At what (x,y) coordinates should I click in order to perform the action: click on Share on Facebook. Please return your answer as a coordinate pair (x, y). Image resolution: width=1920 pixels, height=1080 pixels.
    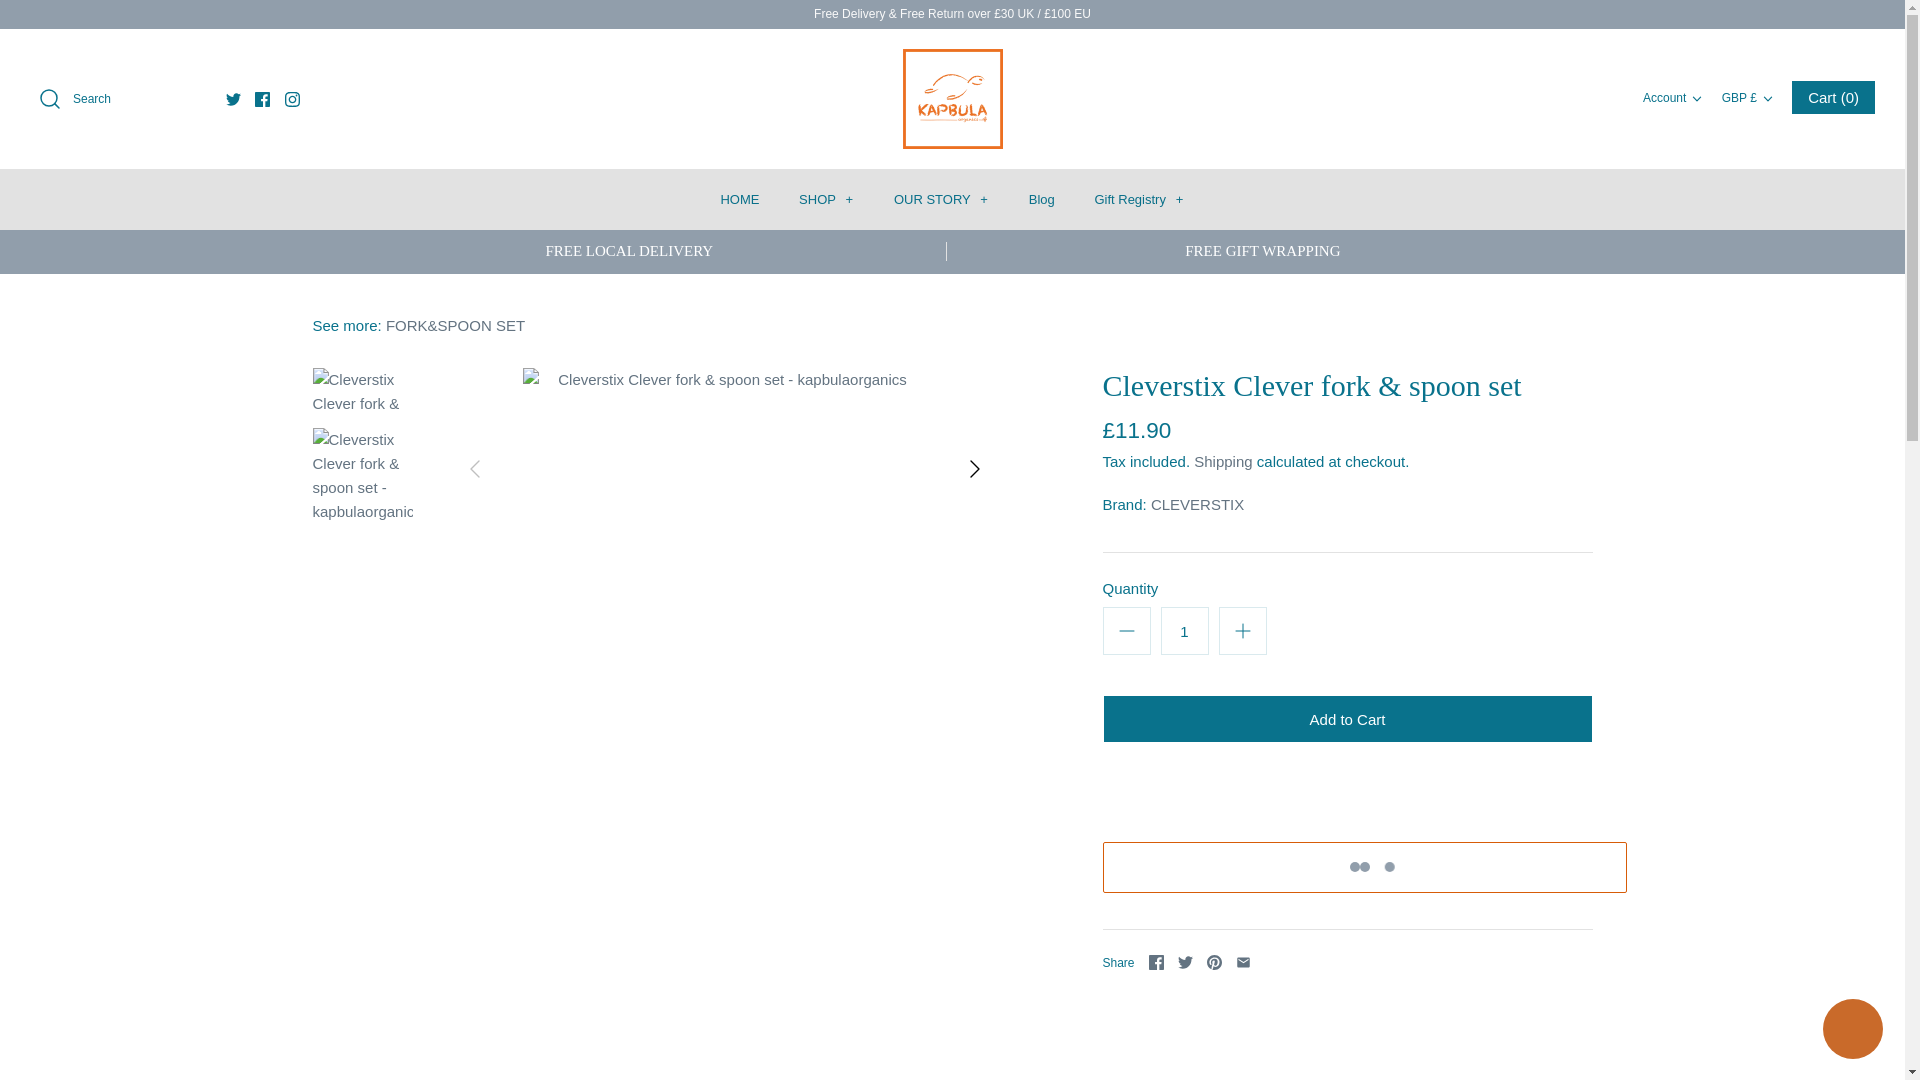
    Looking at the image, I should click on (1156, 962).